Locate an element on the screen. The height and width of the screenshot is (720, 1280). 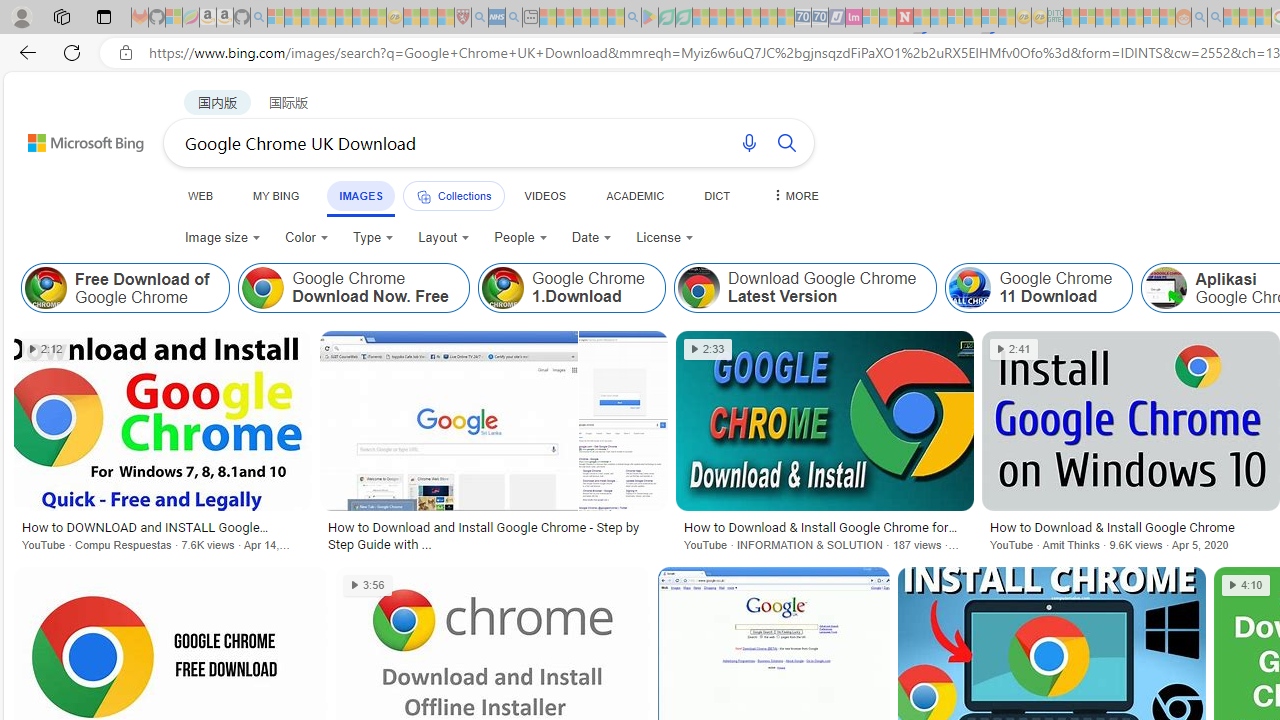
MY BING is located at coordinates (276, 195).